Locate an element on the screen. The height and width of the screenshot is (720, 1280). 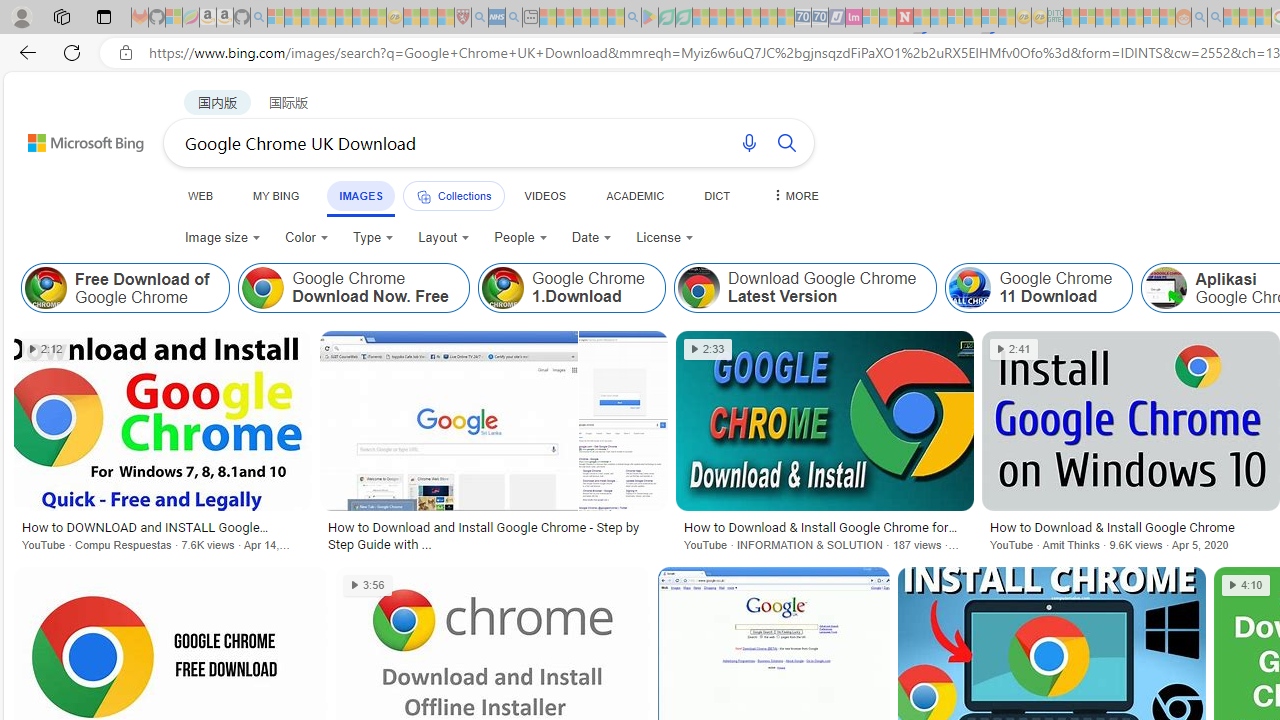
MY BING is located at coordinates (276, 195).